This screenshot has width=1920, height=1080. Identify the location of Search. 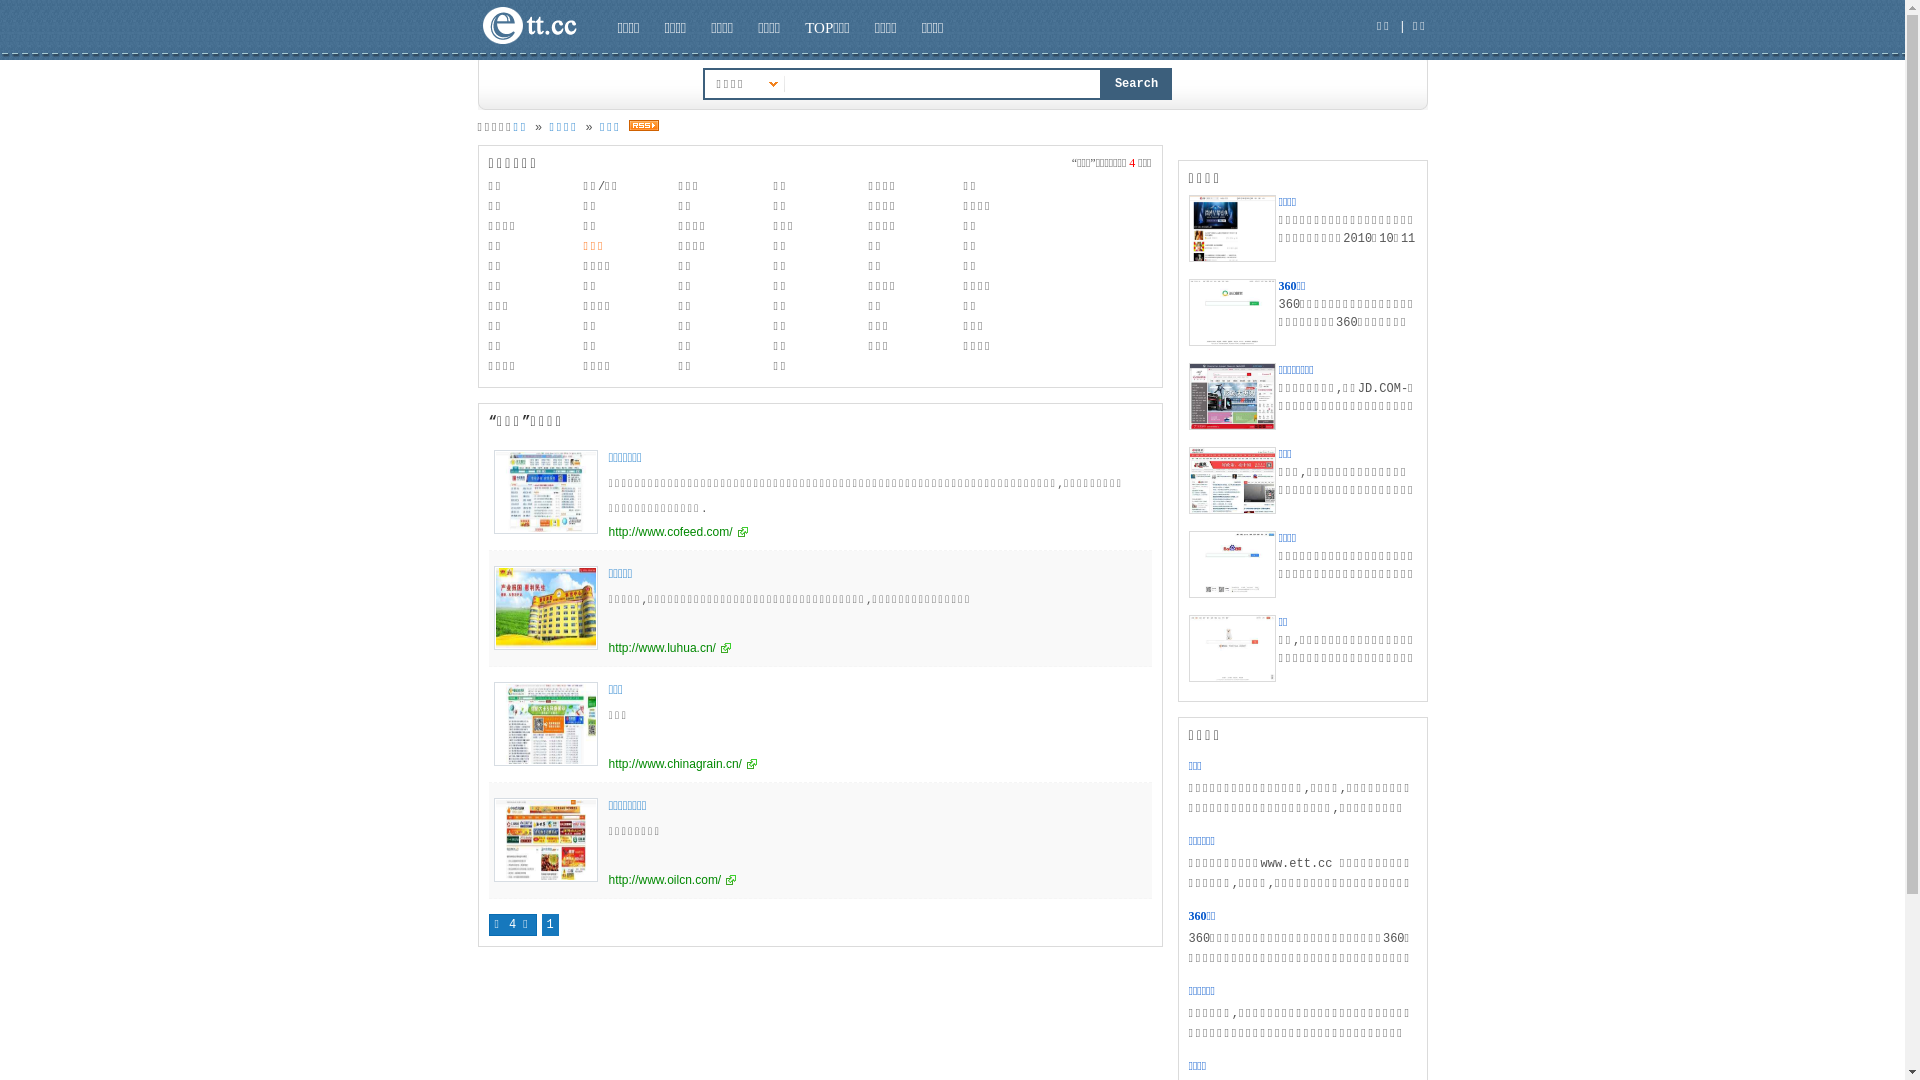
(1137, 84).